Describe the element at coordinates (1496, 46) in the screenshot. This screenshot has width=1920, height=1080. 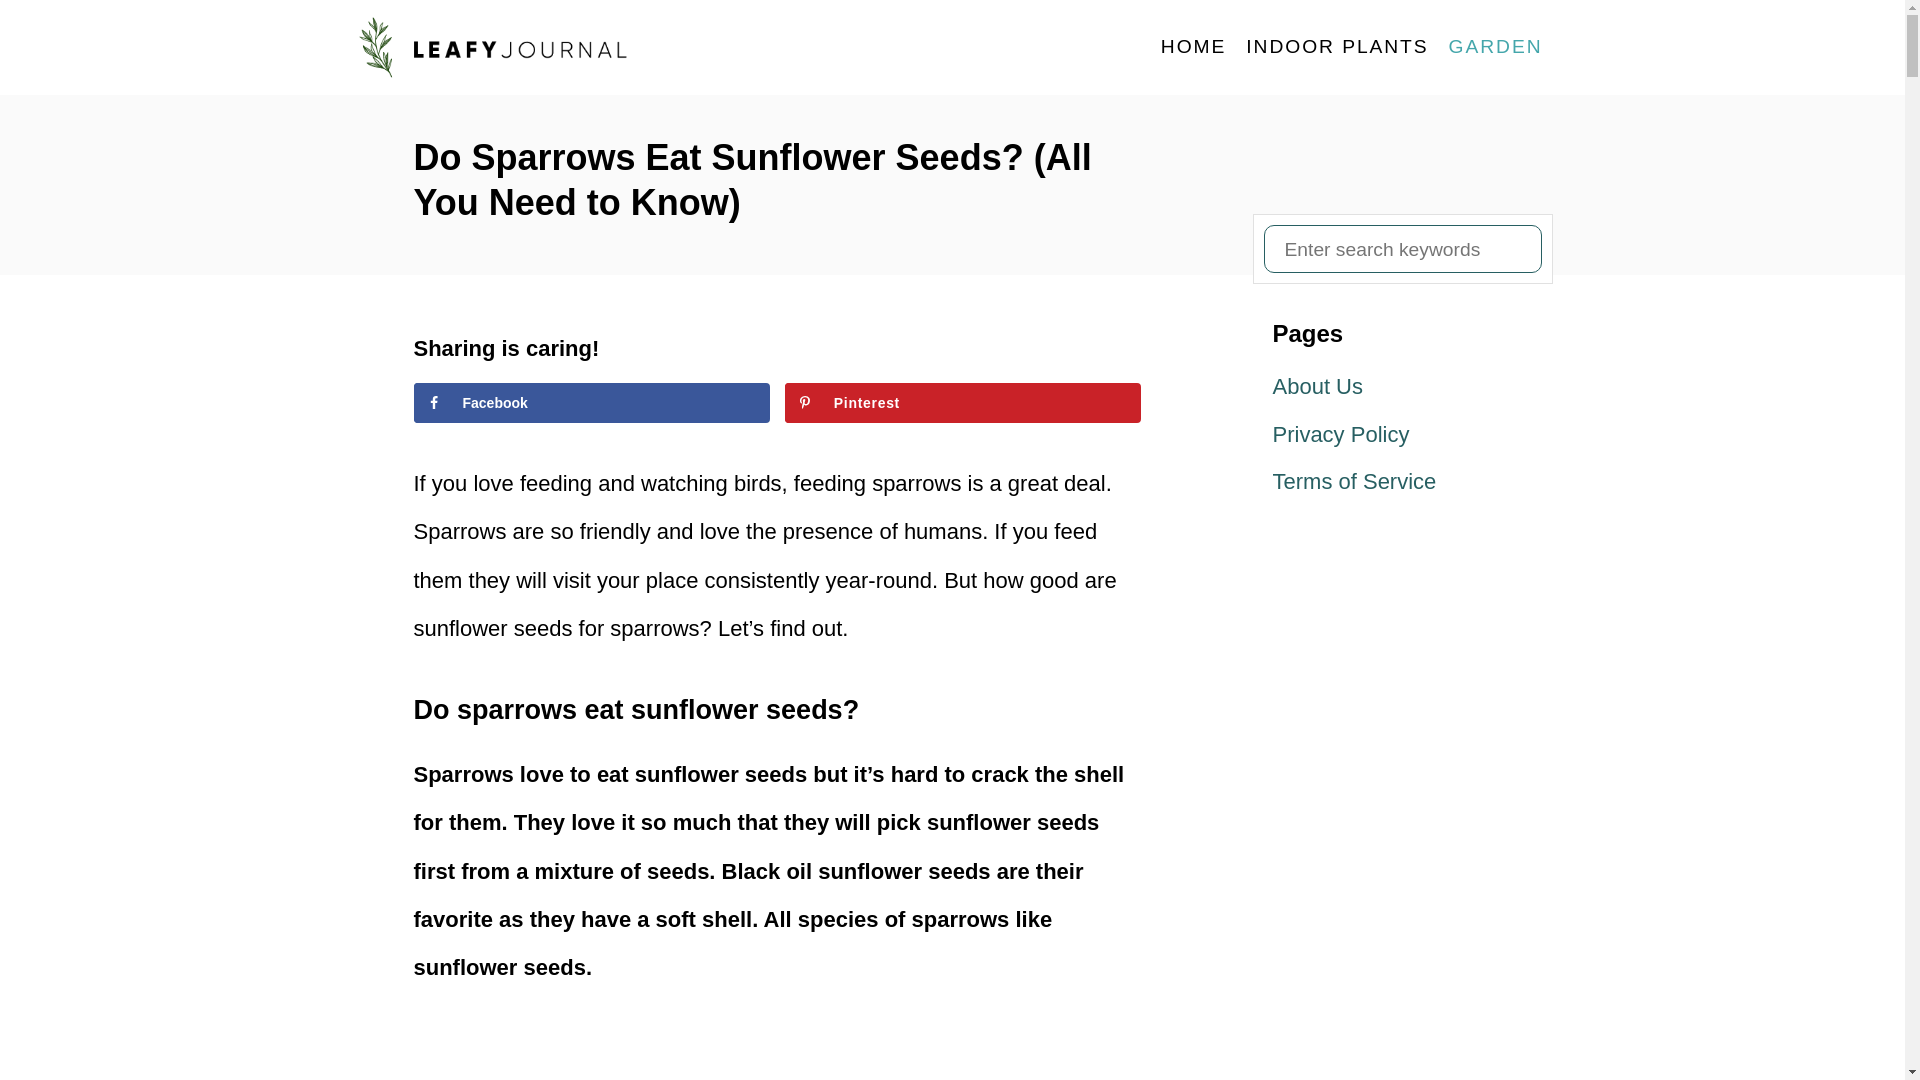
I see `GARDEN` at that location.